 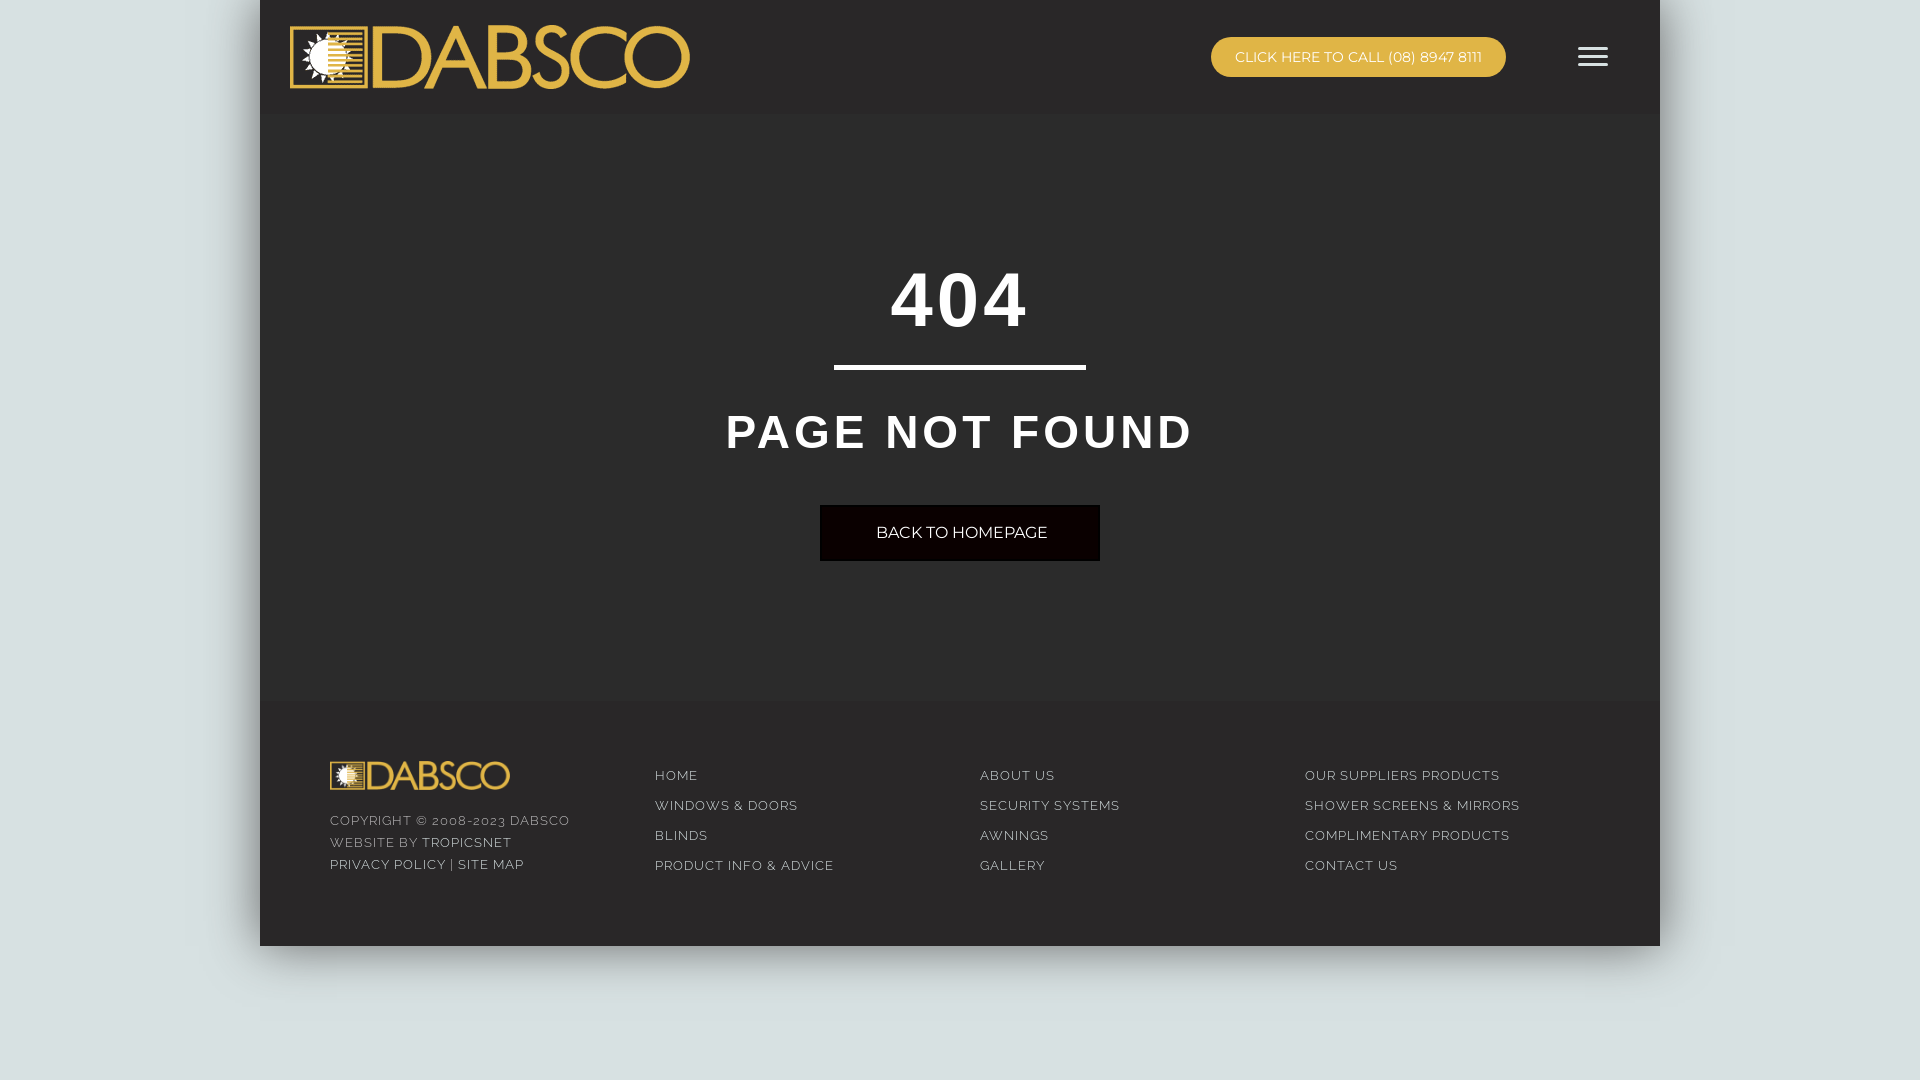 I want to click on logo, so click(x=490, y=57).